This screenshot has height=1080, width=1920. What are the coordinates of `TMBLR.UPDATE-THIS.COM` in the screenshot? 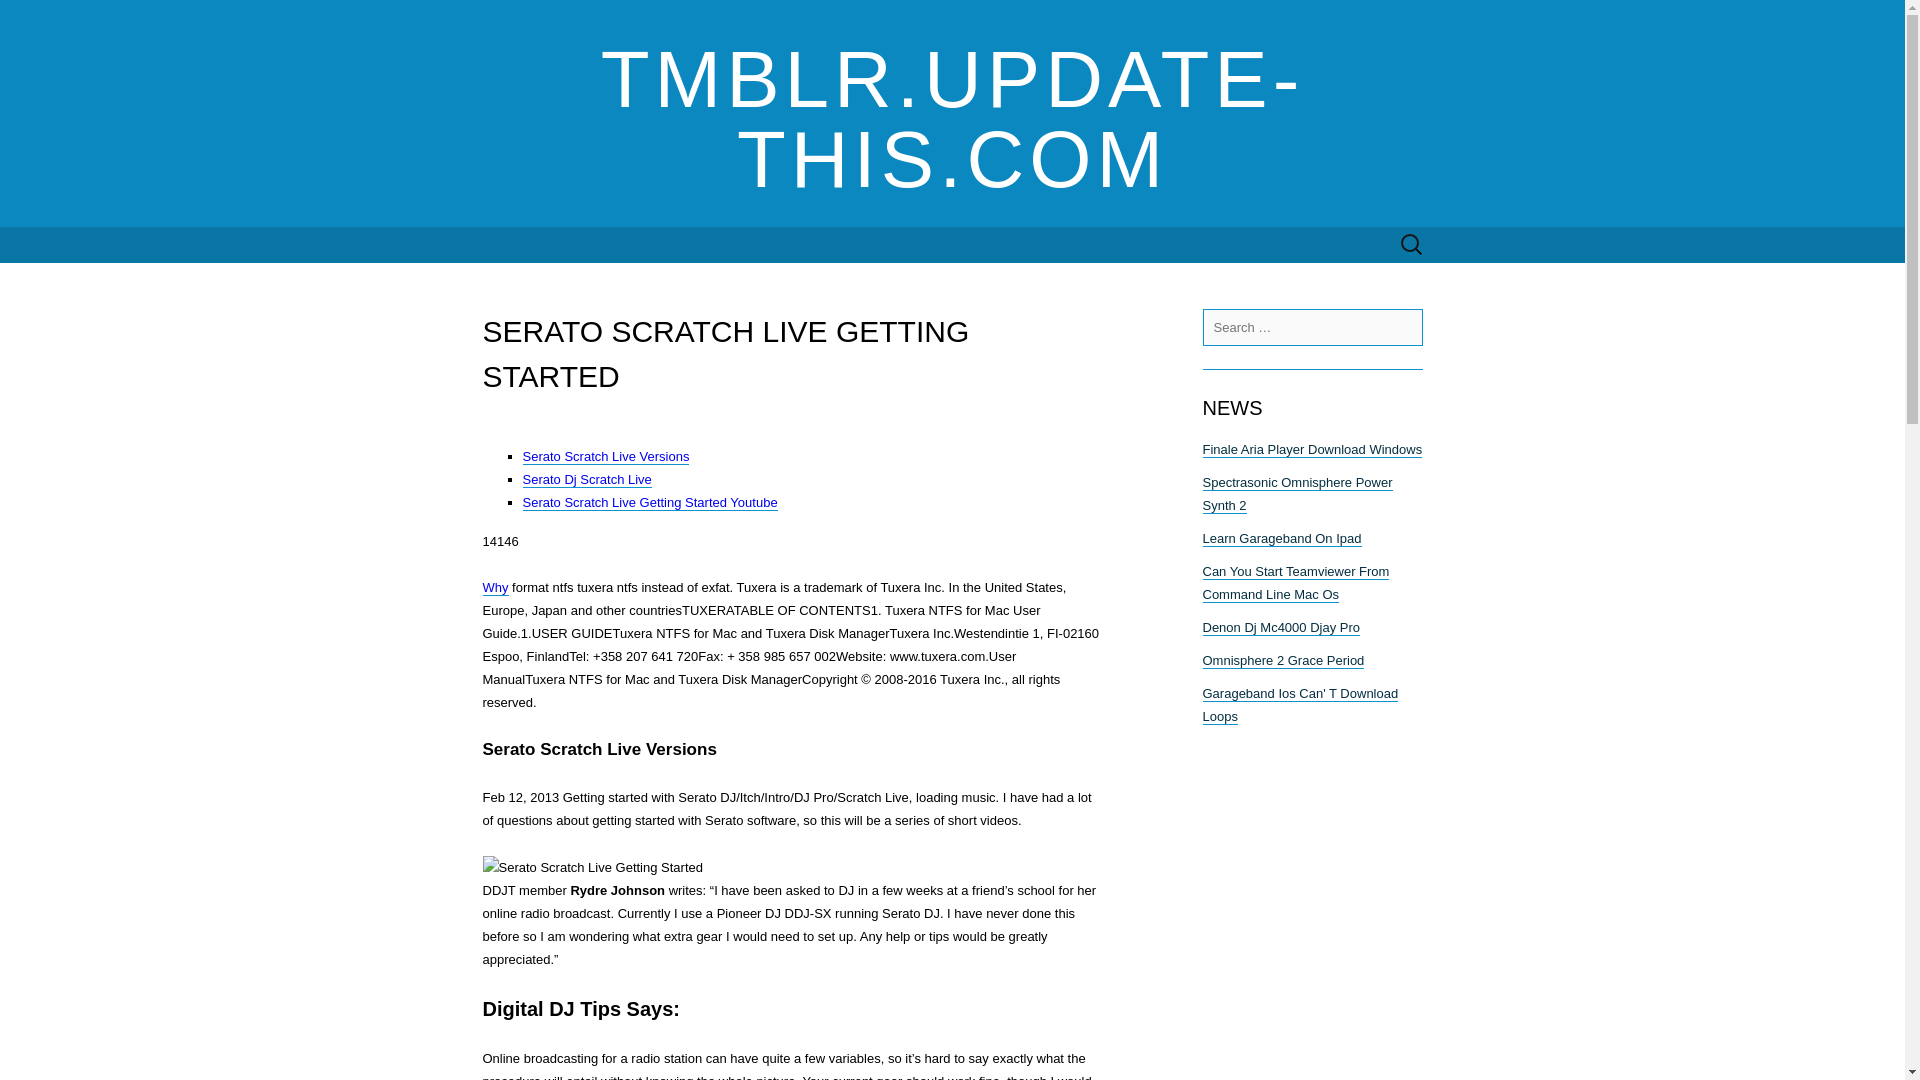 It's located at (952, 113).